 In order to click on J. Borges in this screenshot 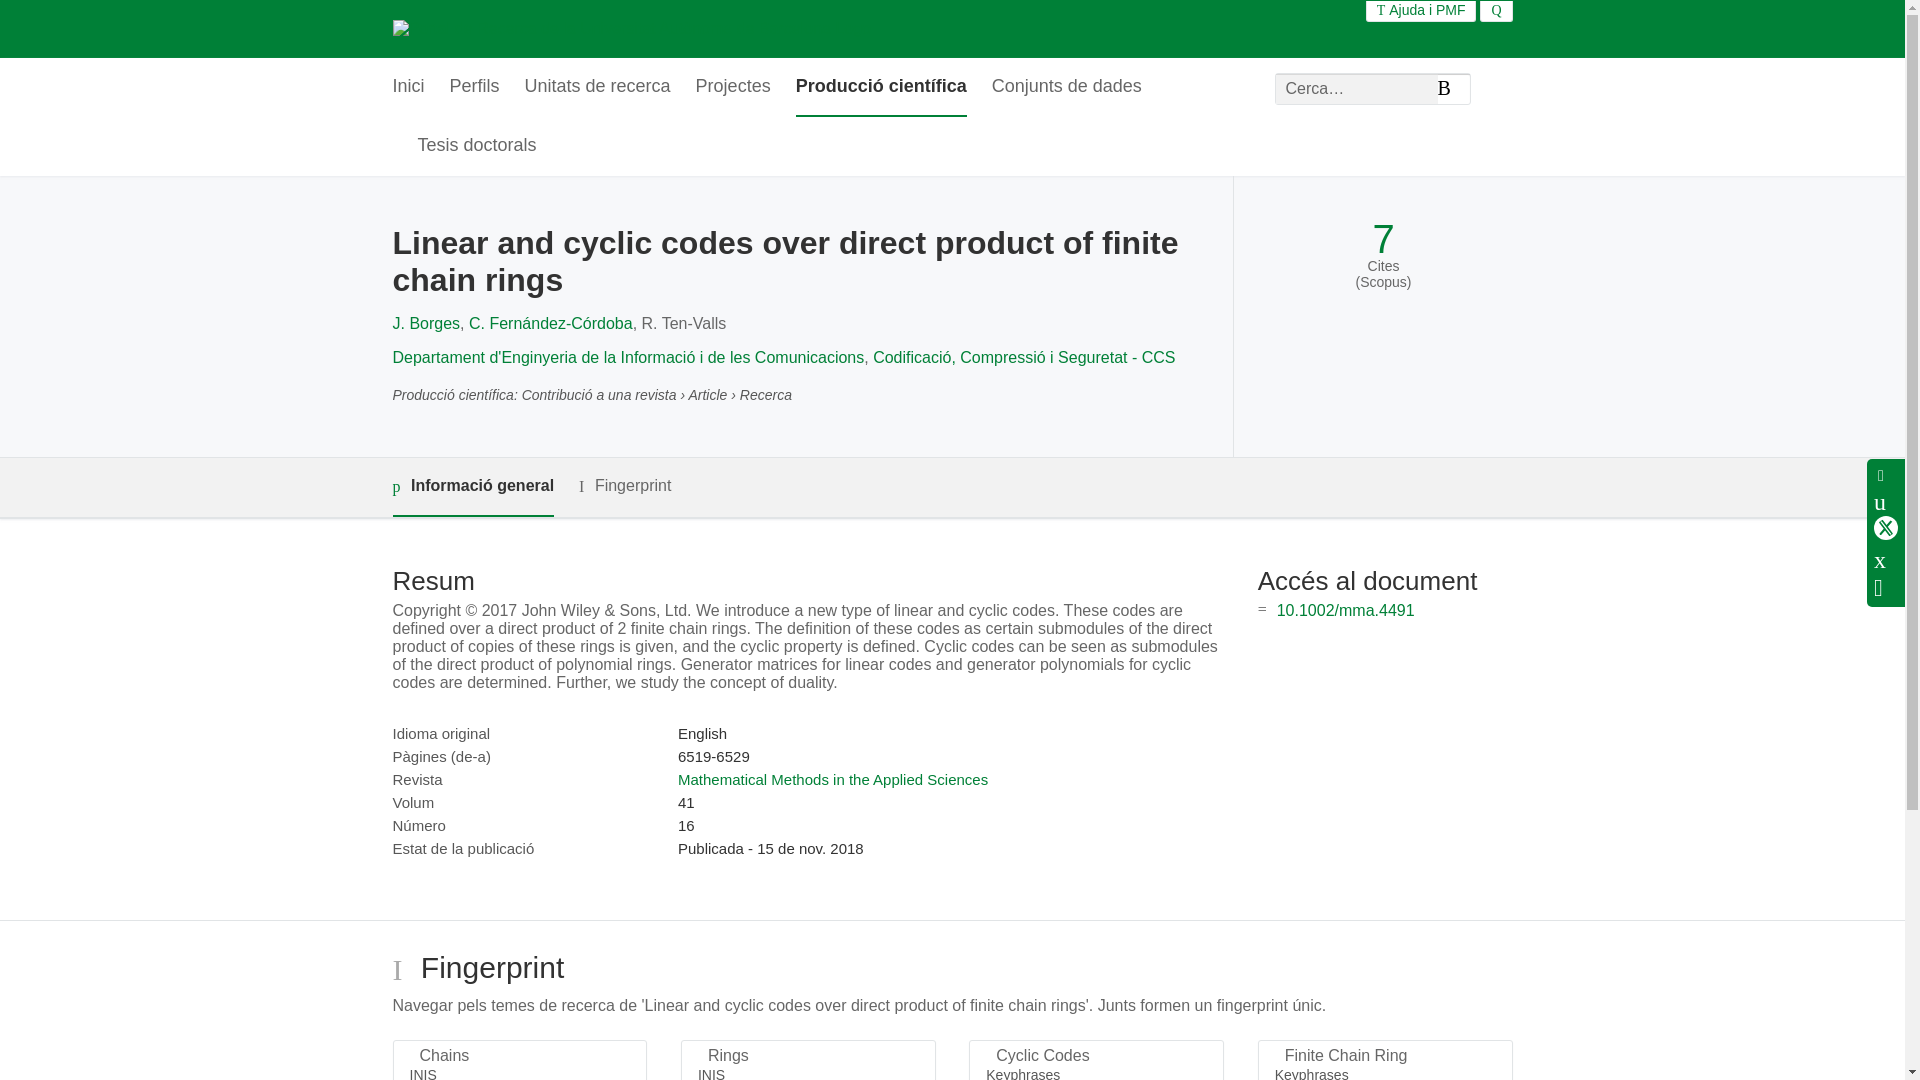, I will do `click(426, 323)`.